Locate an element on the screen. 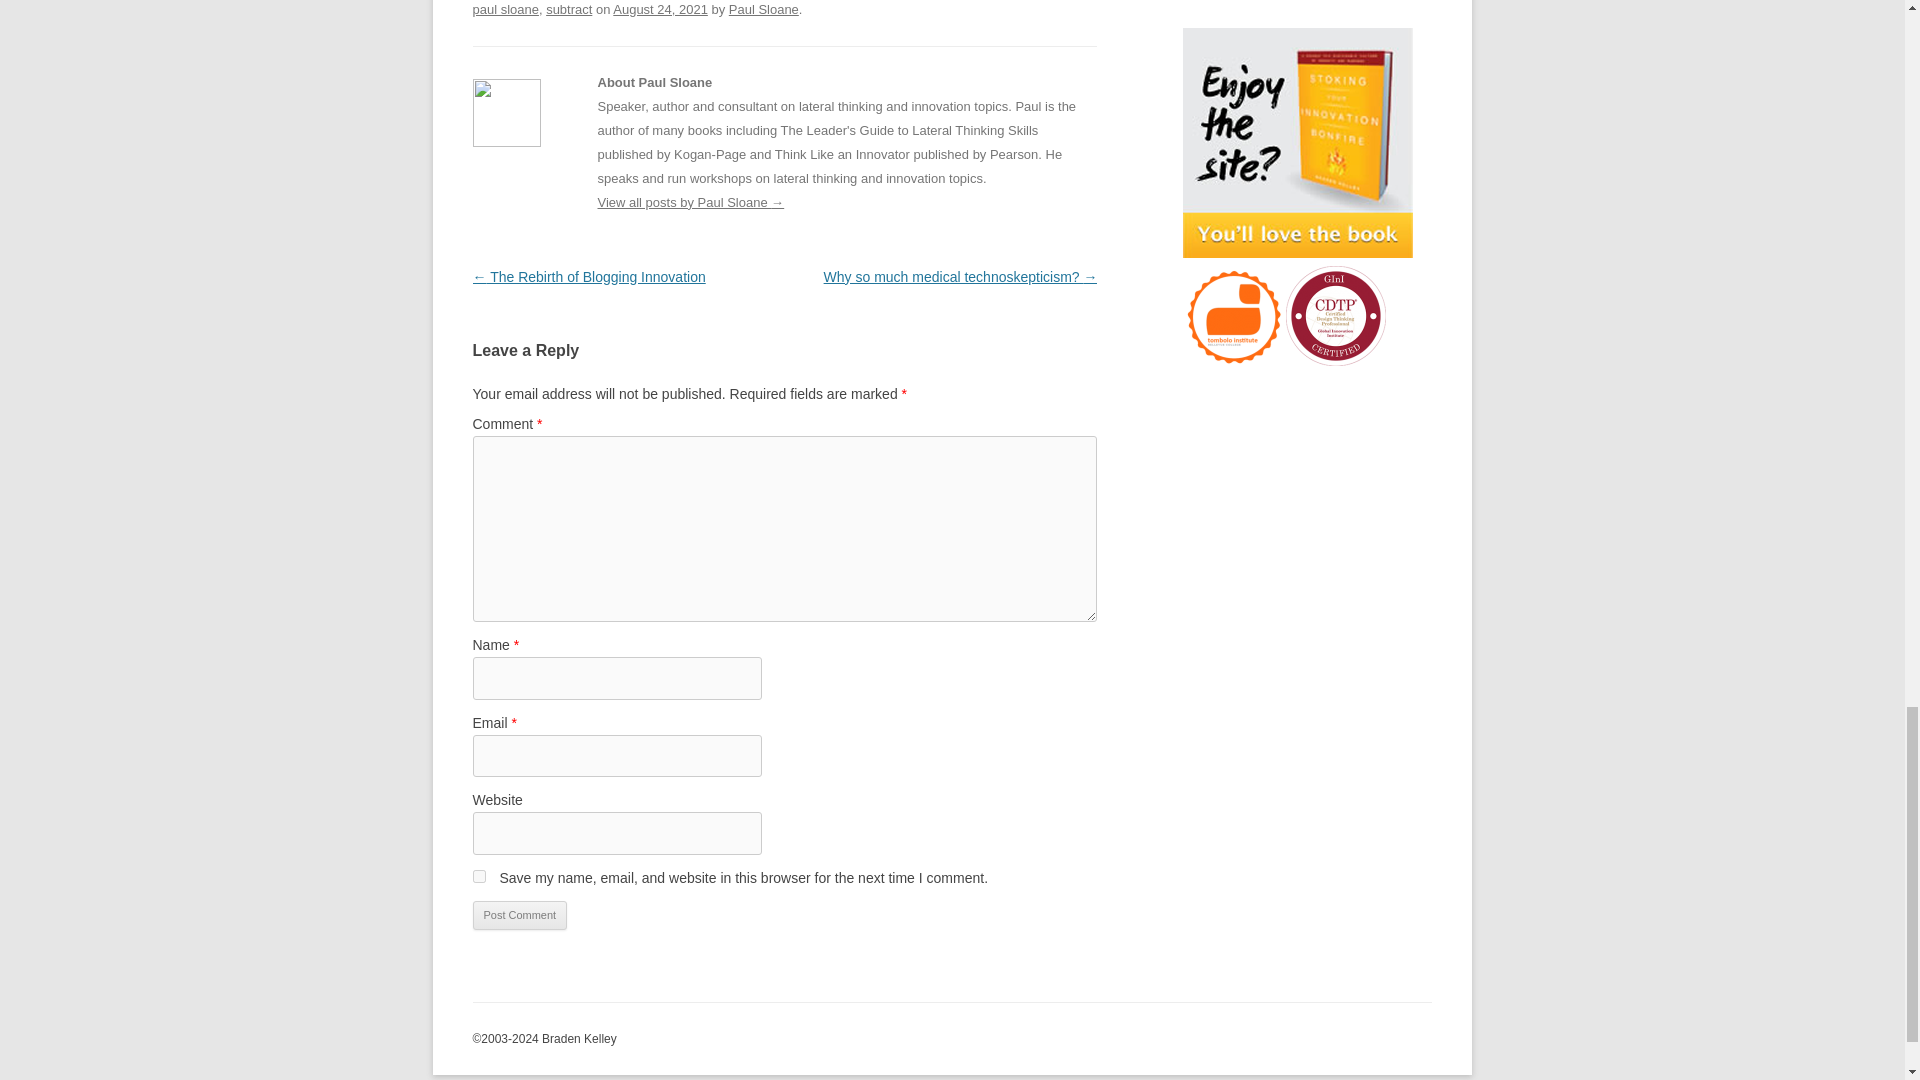 The width and height of the screenshot is (1920, 1080). Get your copy of 'Stoking Your Innovation Bonfire' is located at coordinates (1296, 143).